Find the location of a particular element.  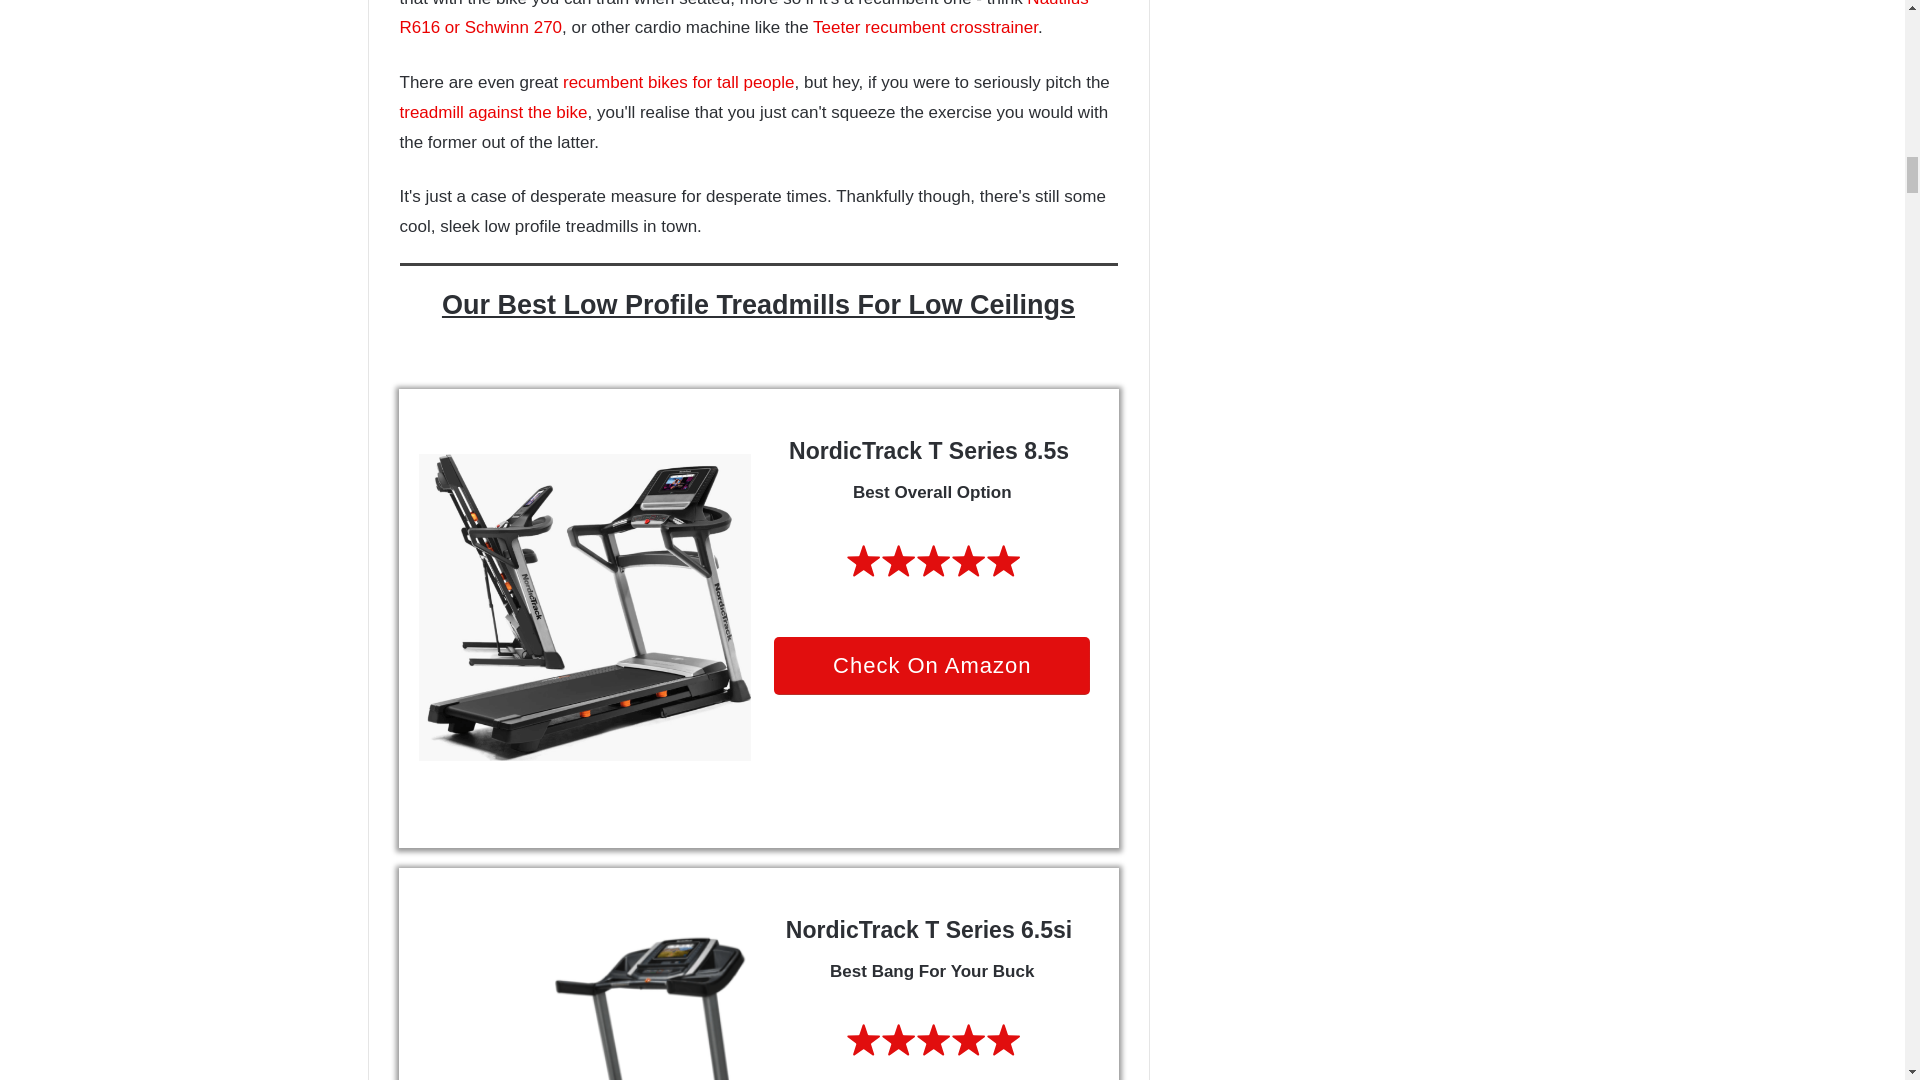

Check On Amazon is located at coordinates (932, 666).